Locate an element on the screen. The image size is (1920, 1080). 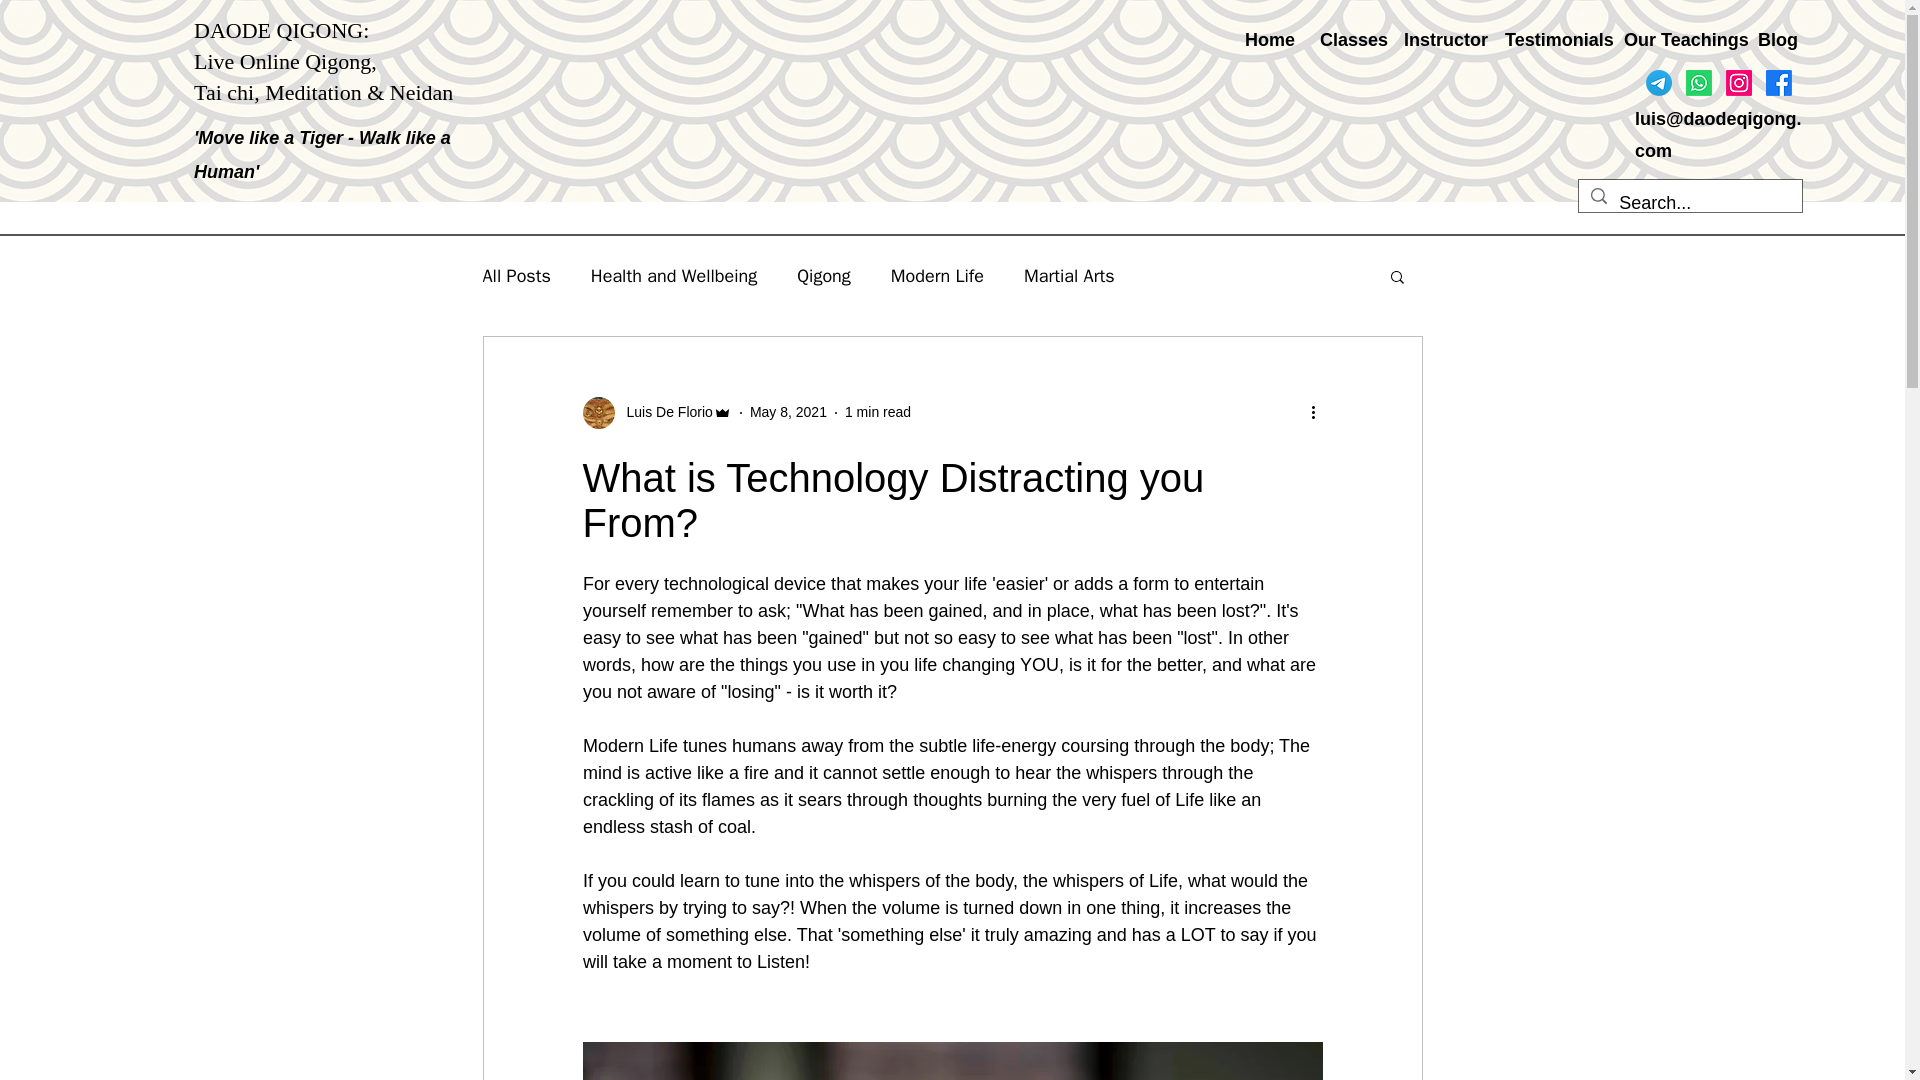
May 8, 2021 is located at coordinates (788, 412).